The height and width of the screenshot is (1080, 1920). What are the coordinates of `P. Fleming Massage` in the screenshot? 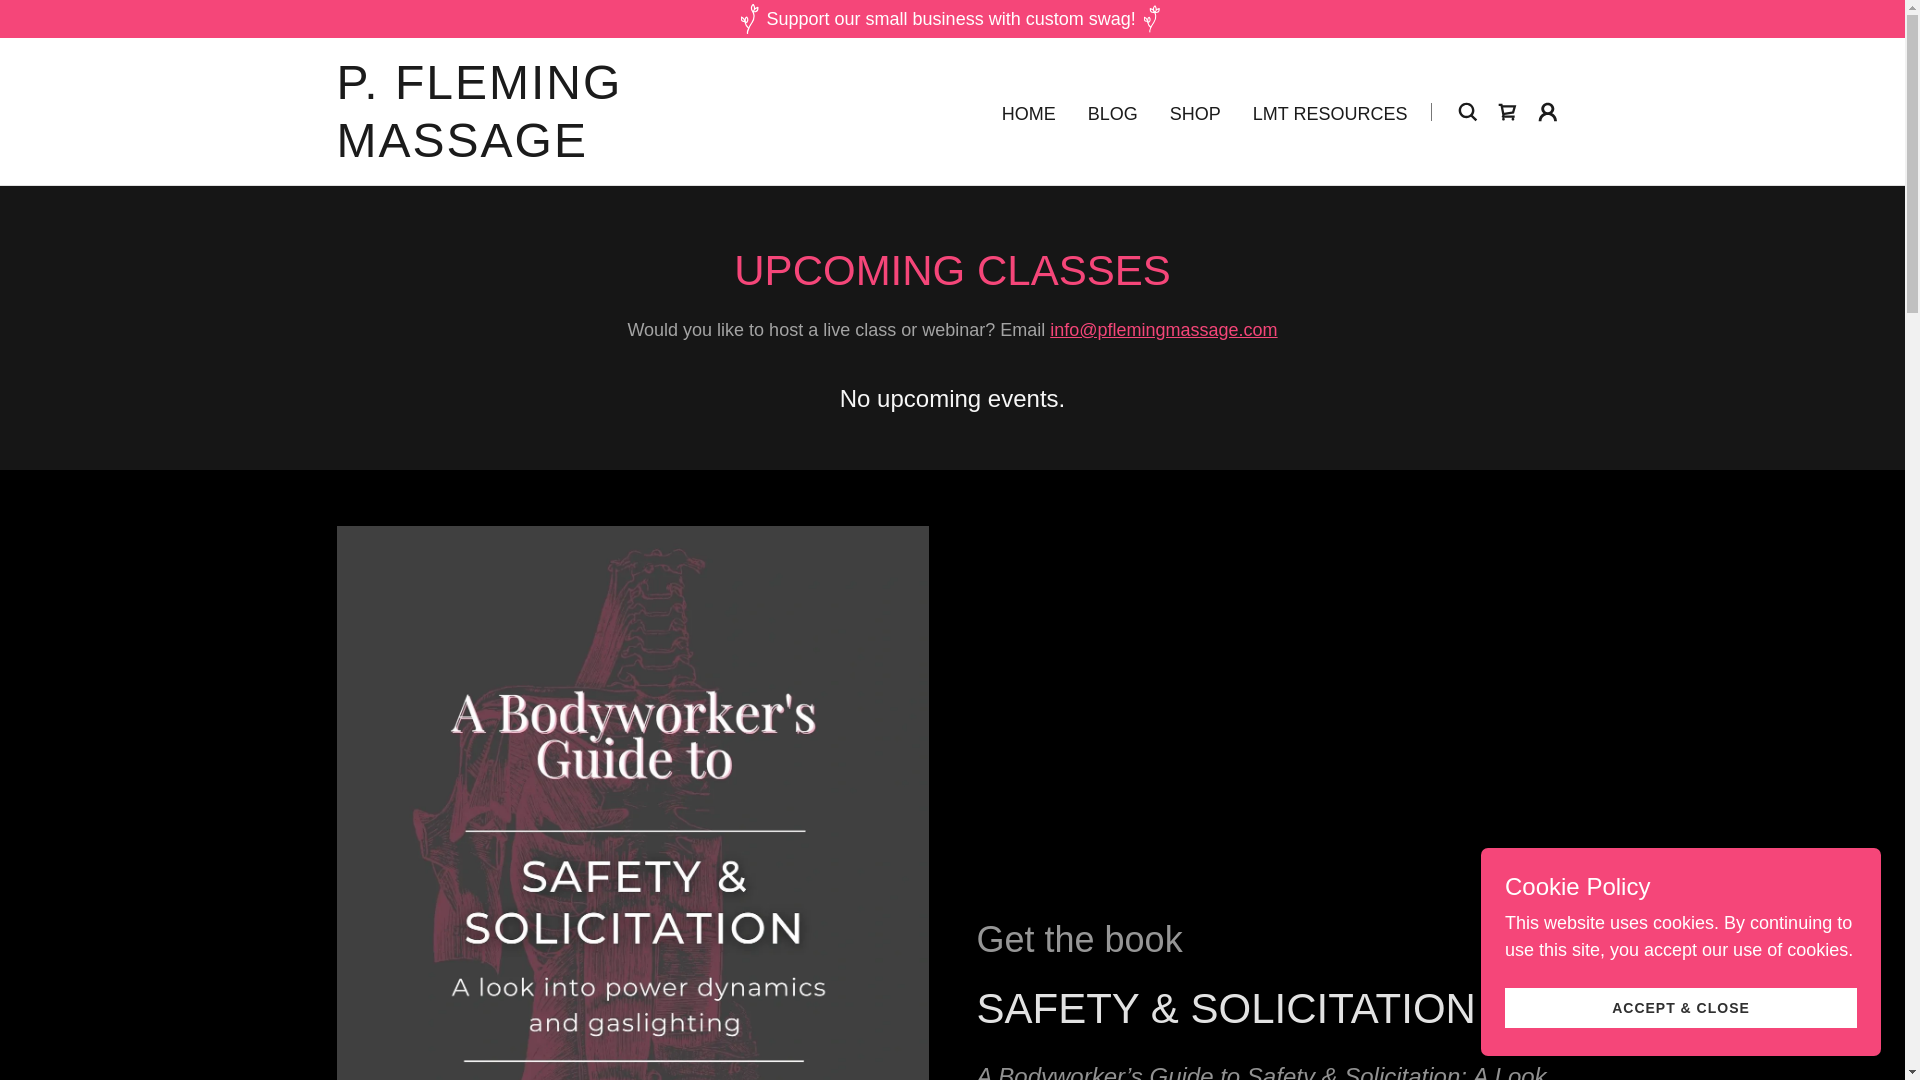 It's located at (551, 150).